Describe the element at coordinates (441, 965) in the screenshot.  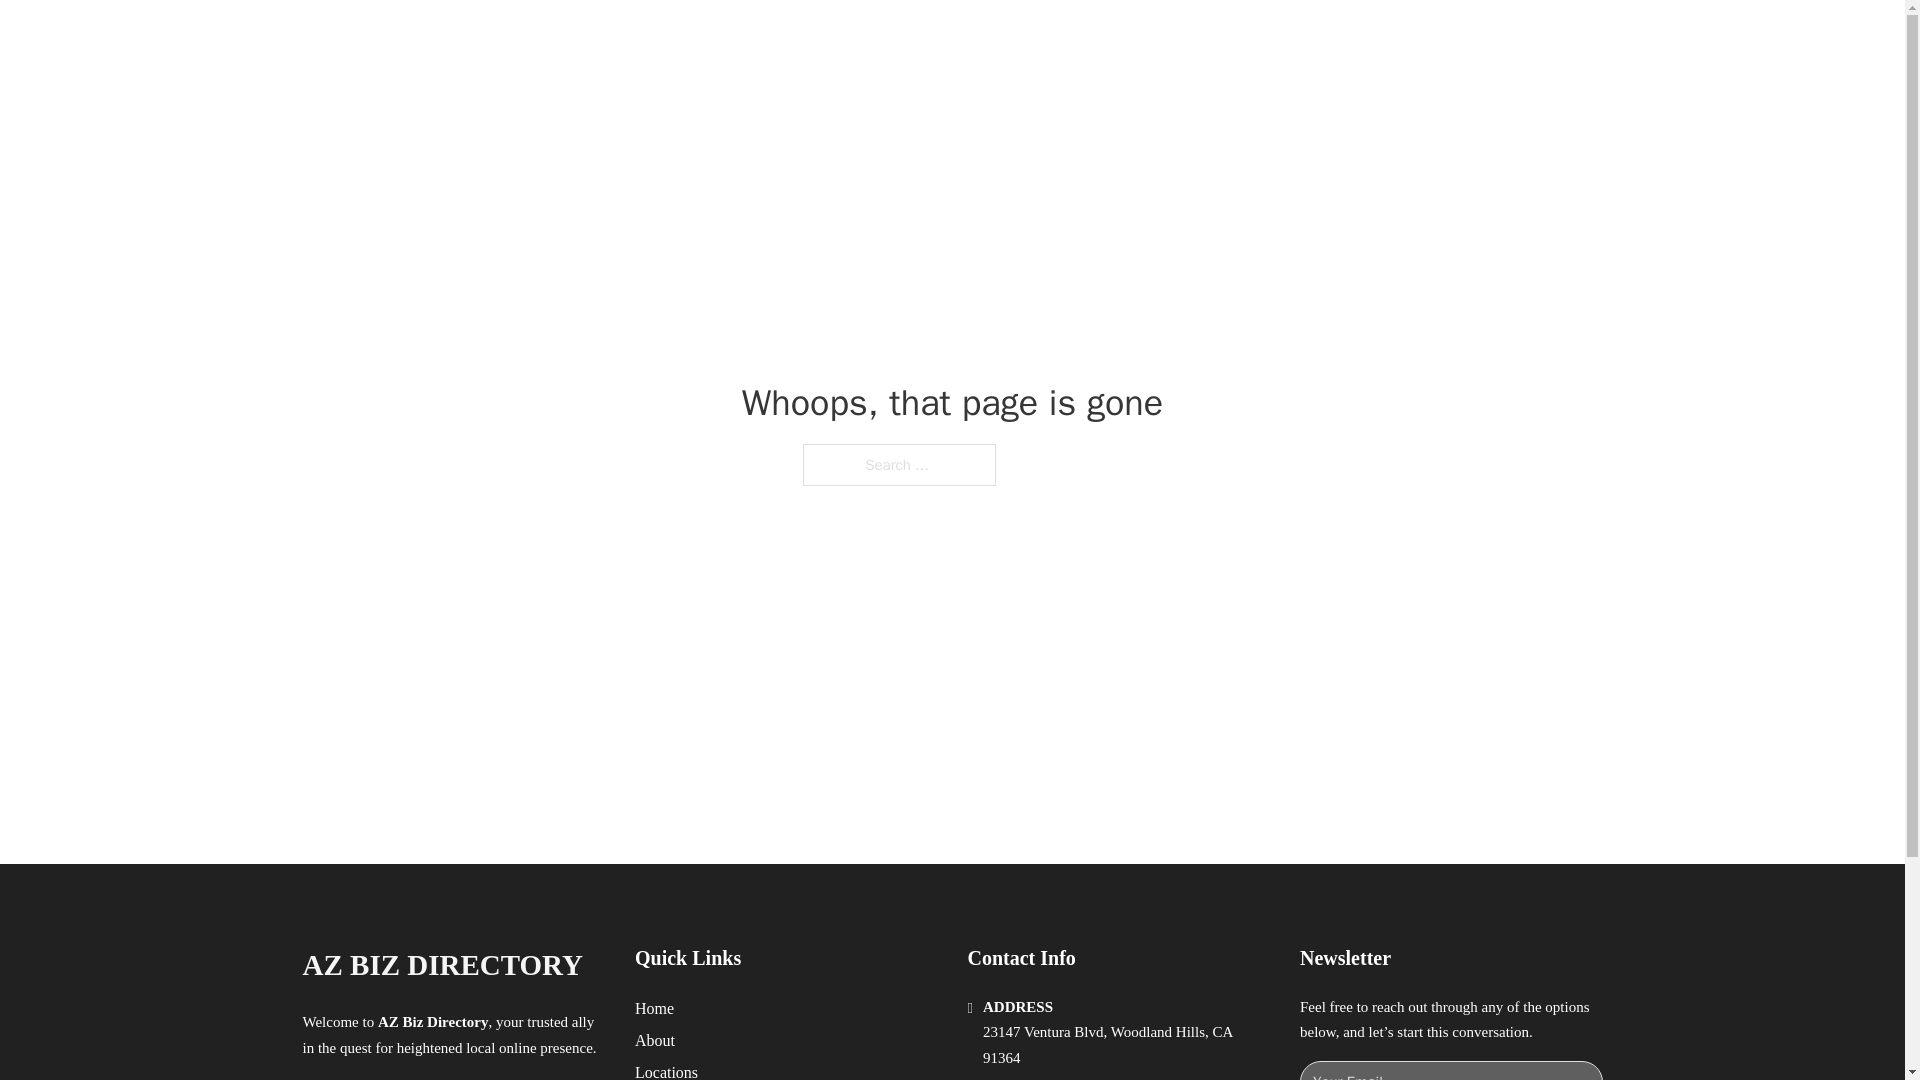
I see `AZ BIZ DIRECTORY` at that location.